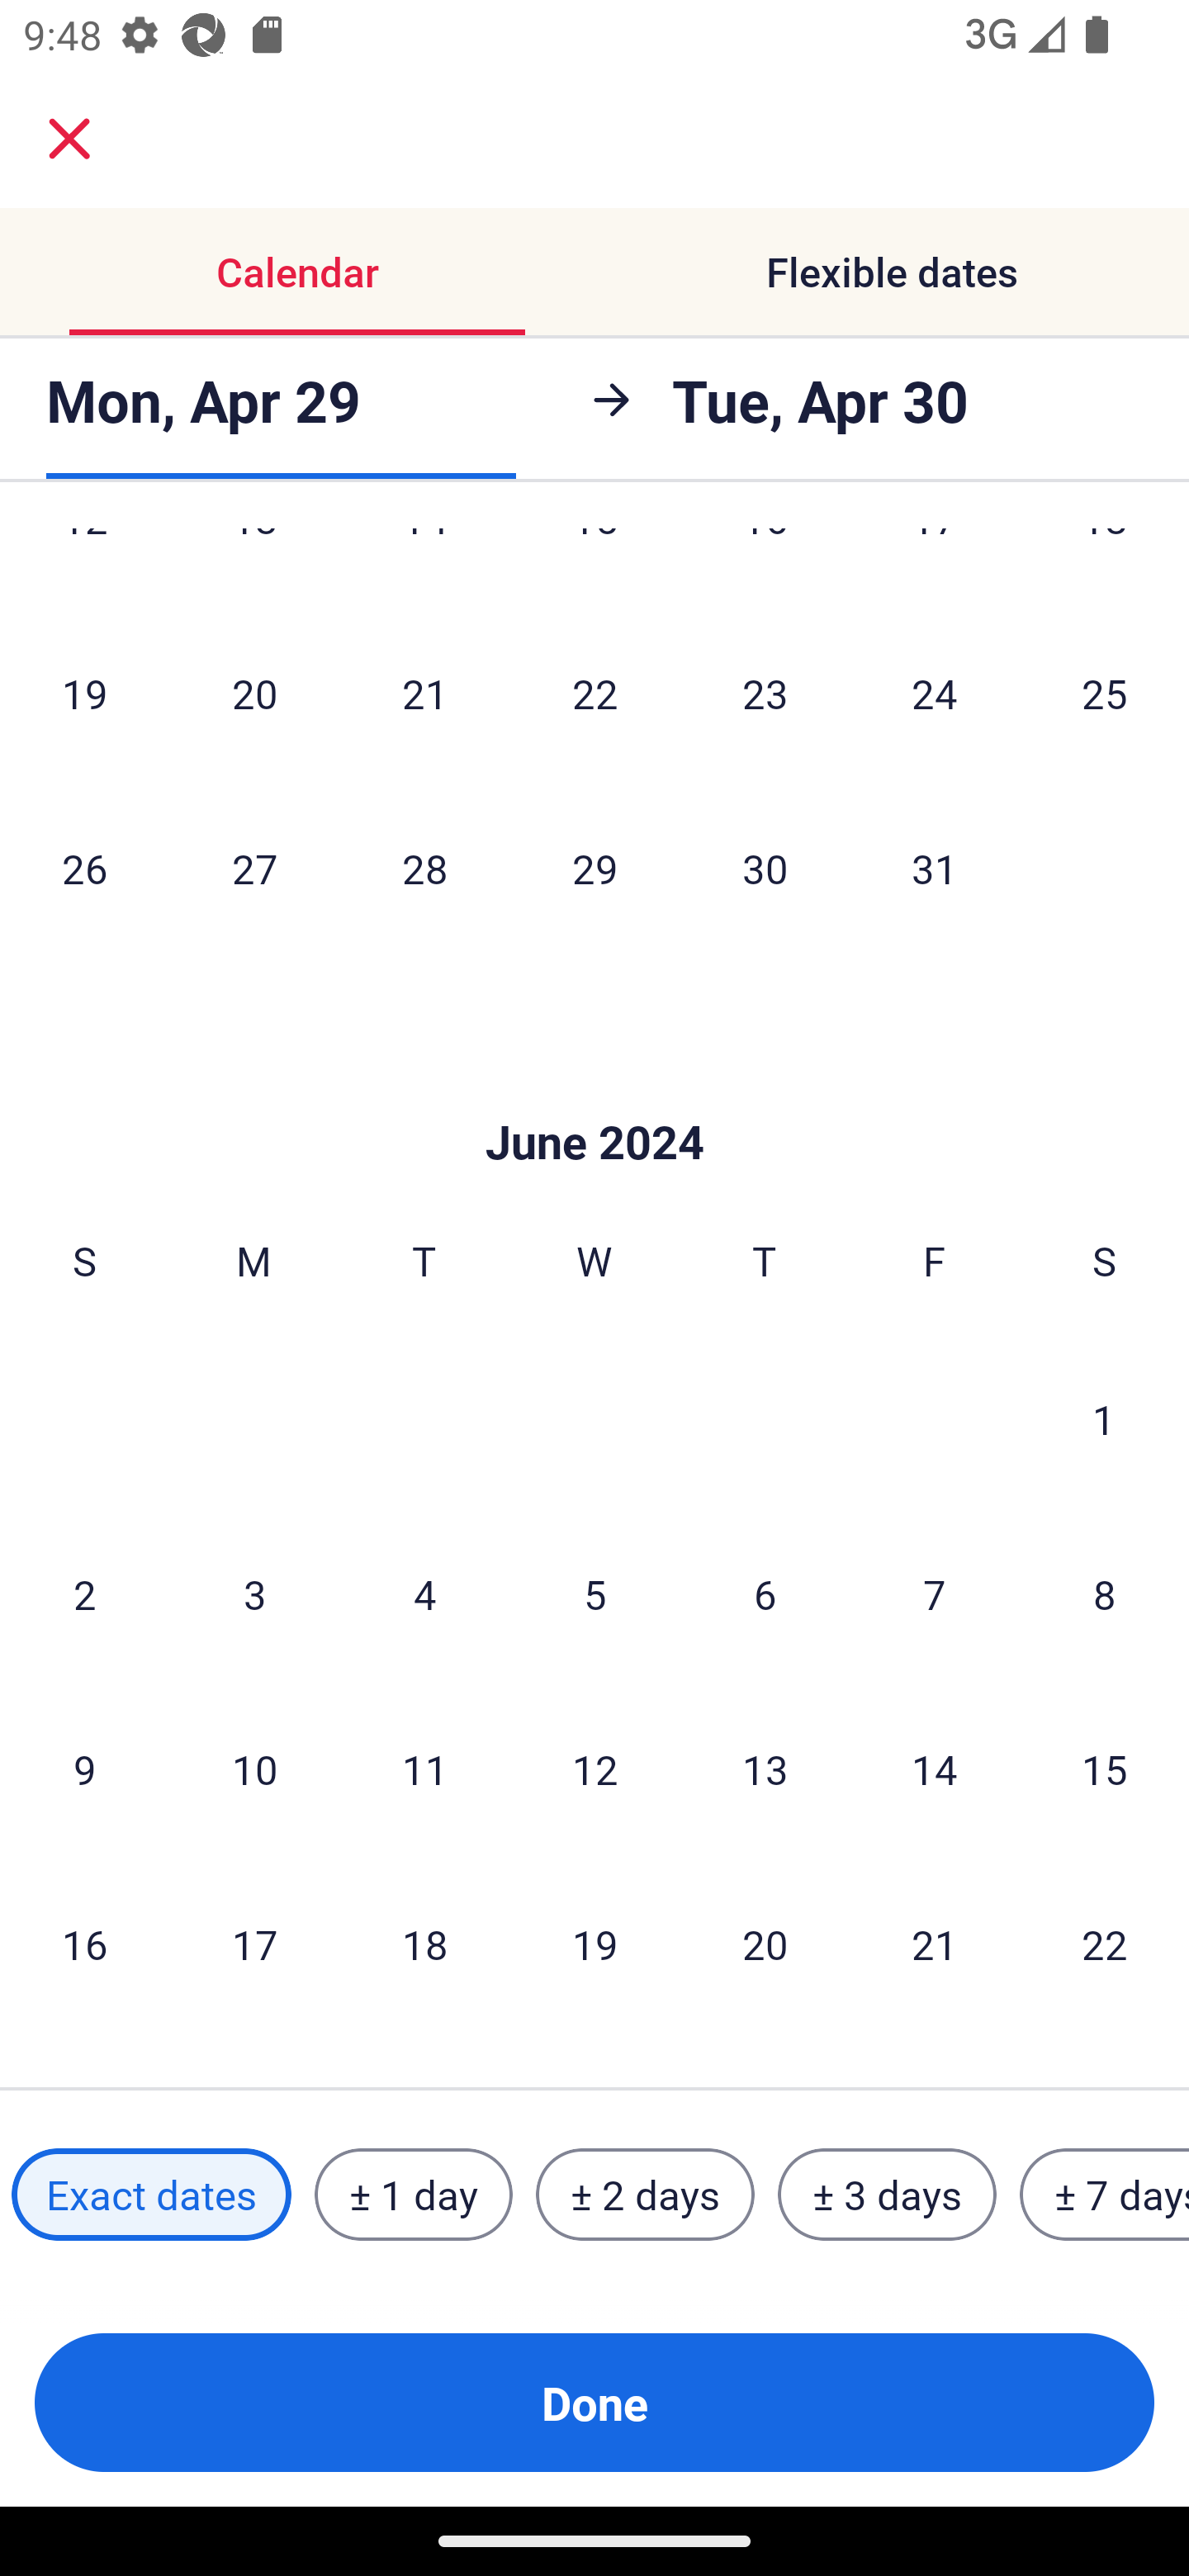  Describe the element at coordinates (646, 2195) in the screenshot. I see `± 2 days` at that location.